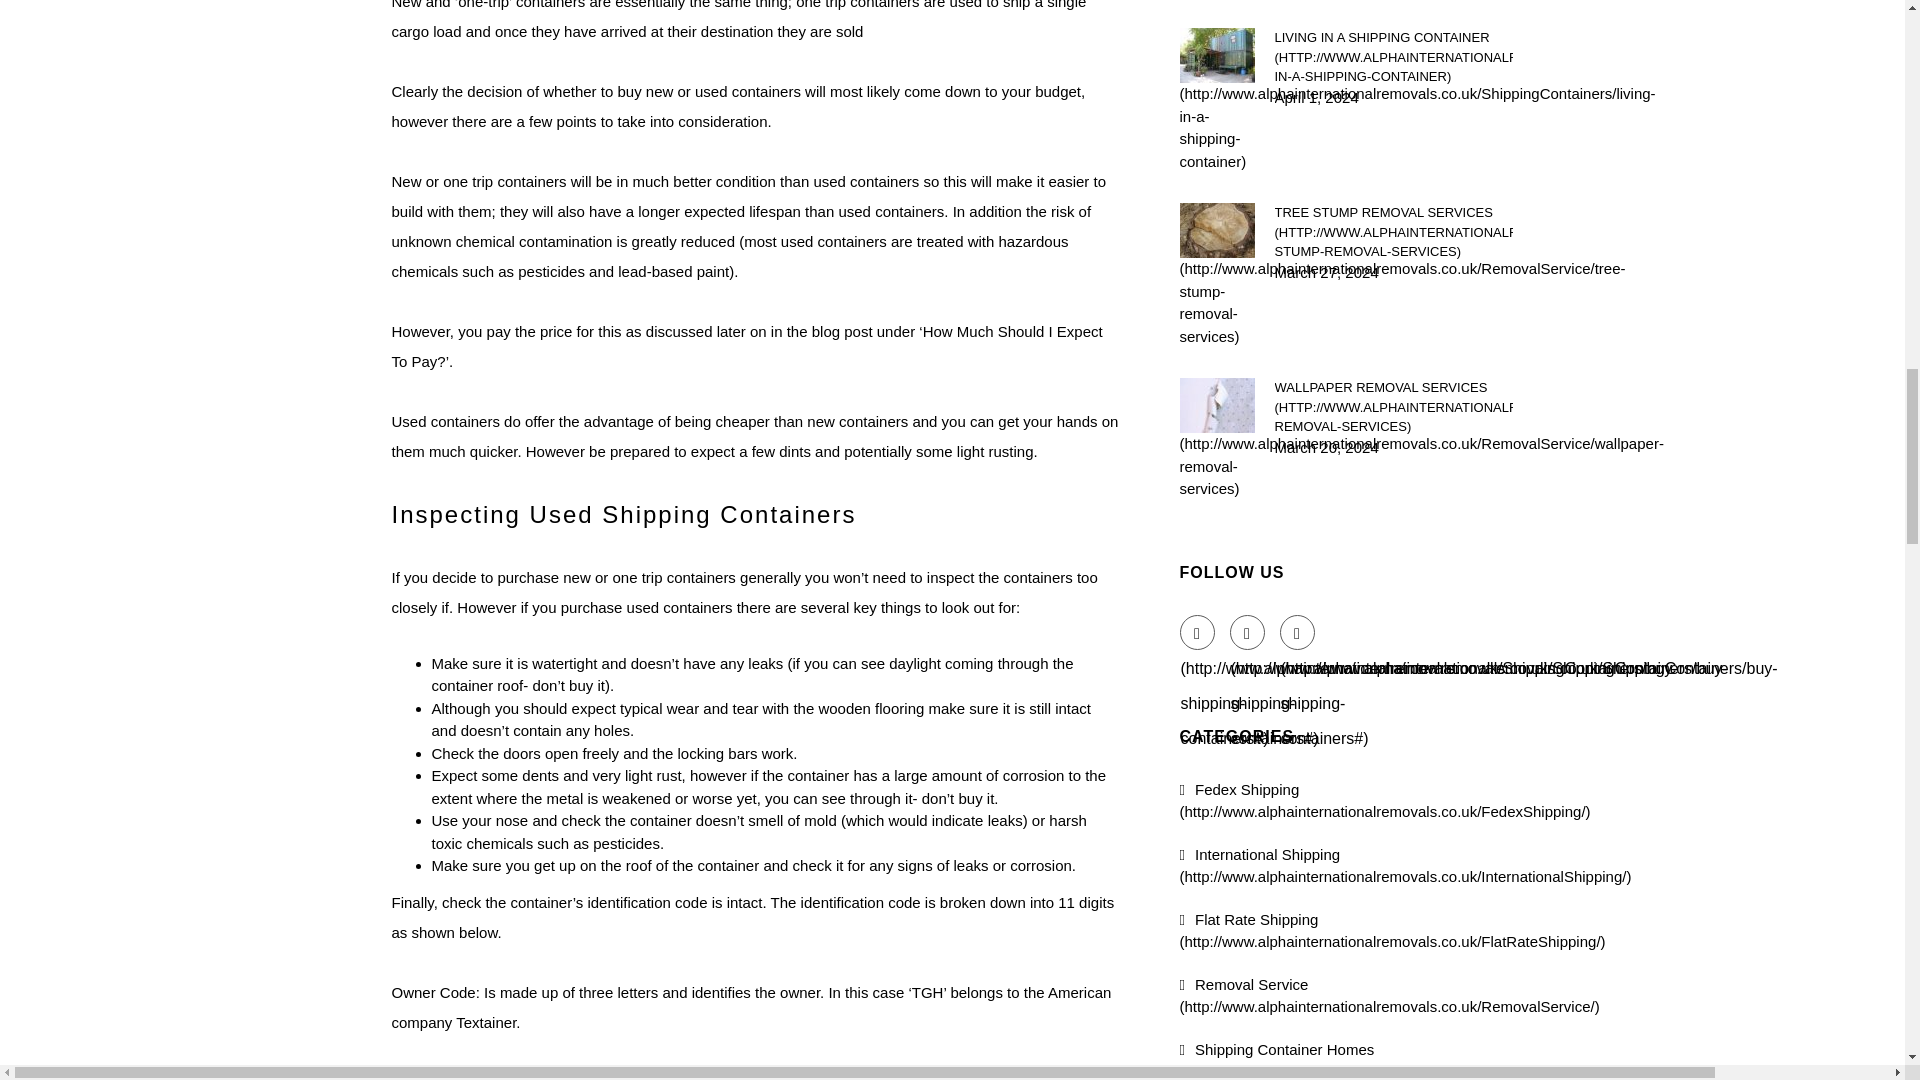 The height and width of the screenshot is (1080, 1920). What do you see at coordinates (1386, 799) in the screenshot?
I see `View all posts filed under Fedex Shipping` at bounding box center [1386, 799].